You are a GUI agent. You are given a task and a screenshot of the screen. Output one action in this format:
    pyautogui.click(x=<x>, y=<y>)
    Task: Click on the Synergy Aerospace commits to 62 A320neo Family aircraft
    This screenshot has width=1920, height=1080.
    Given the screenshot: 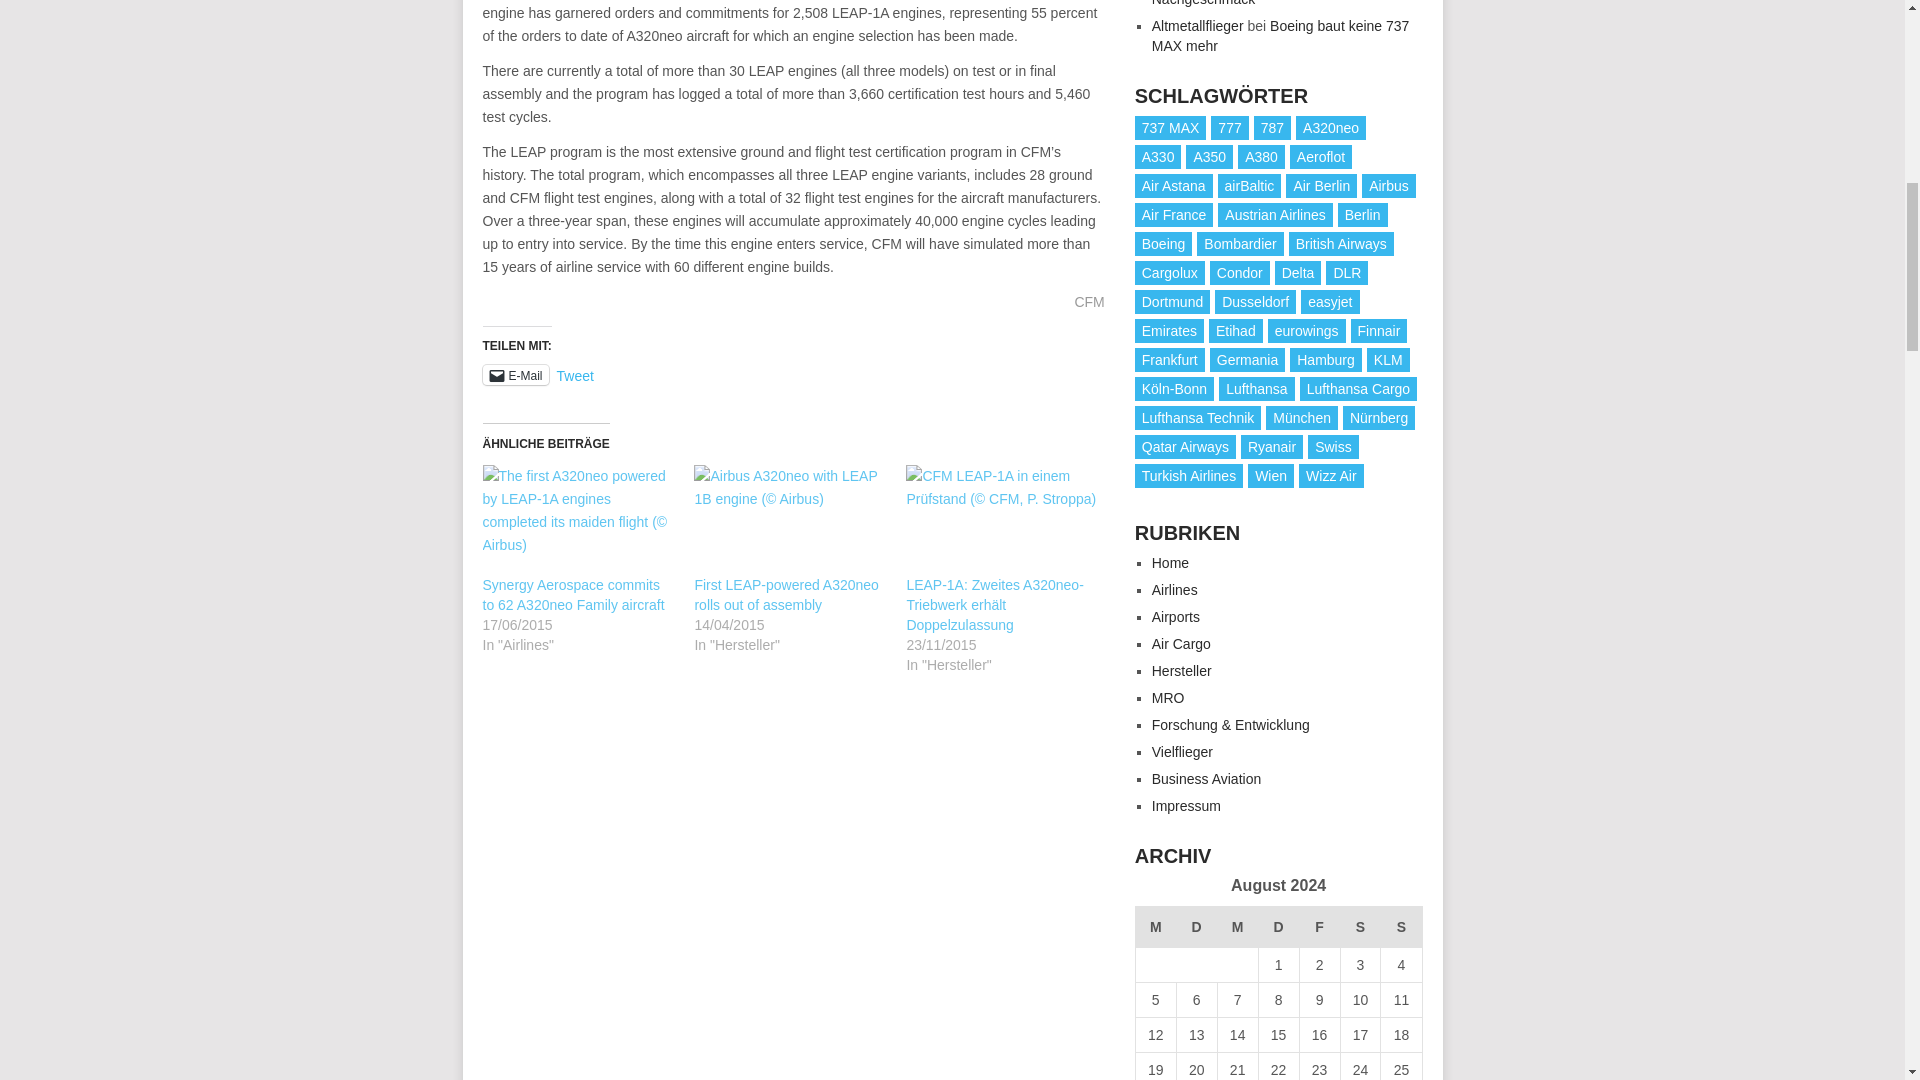 What is the action you would take?
    pyautogui.click(x=572, y=594)
    